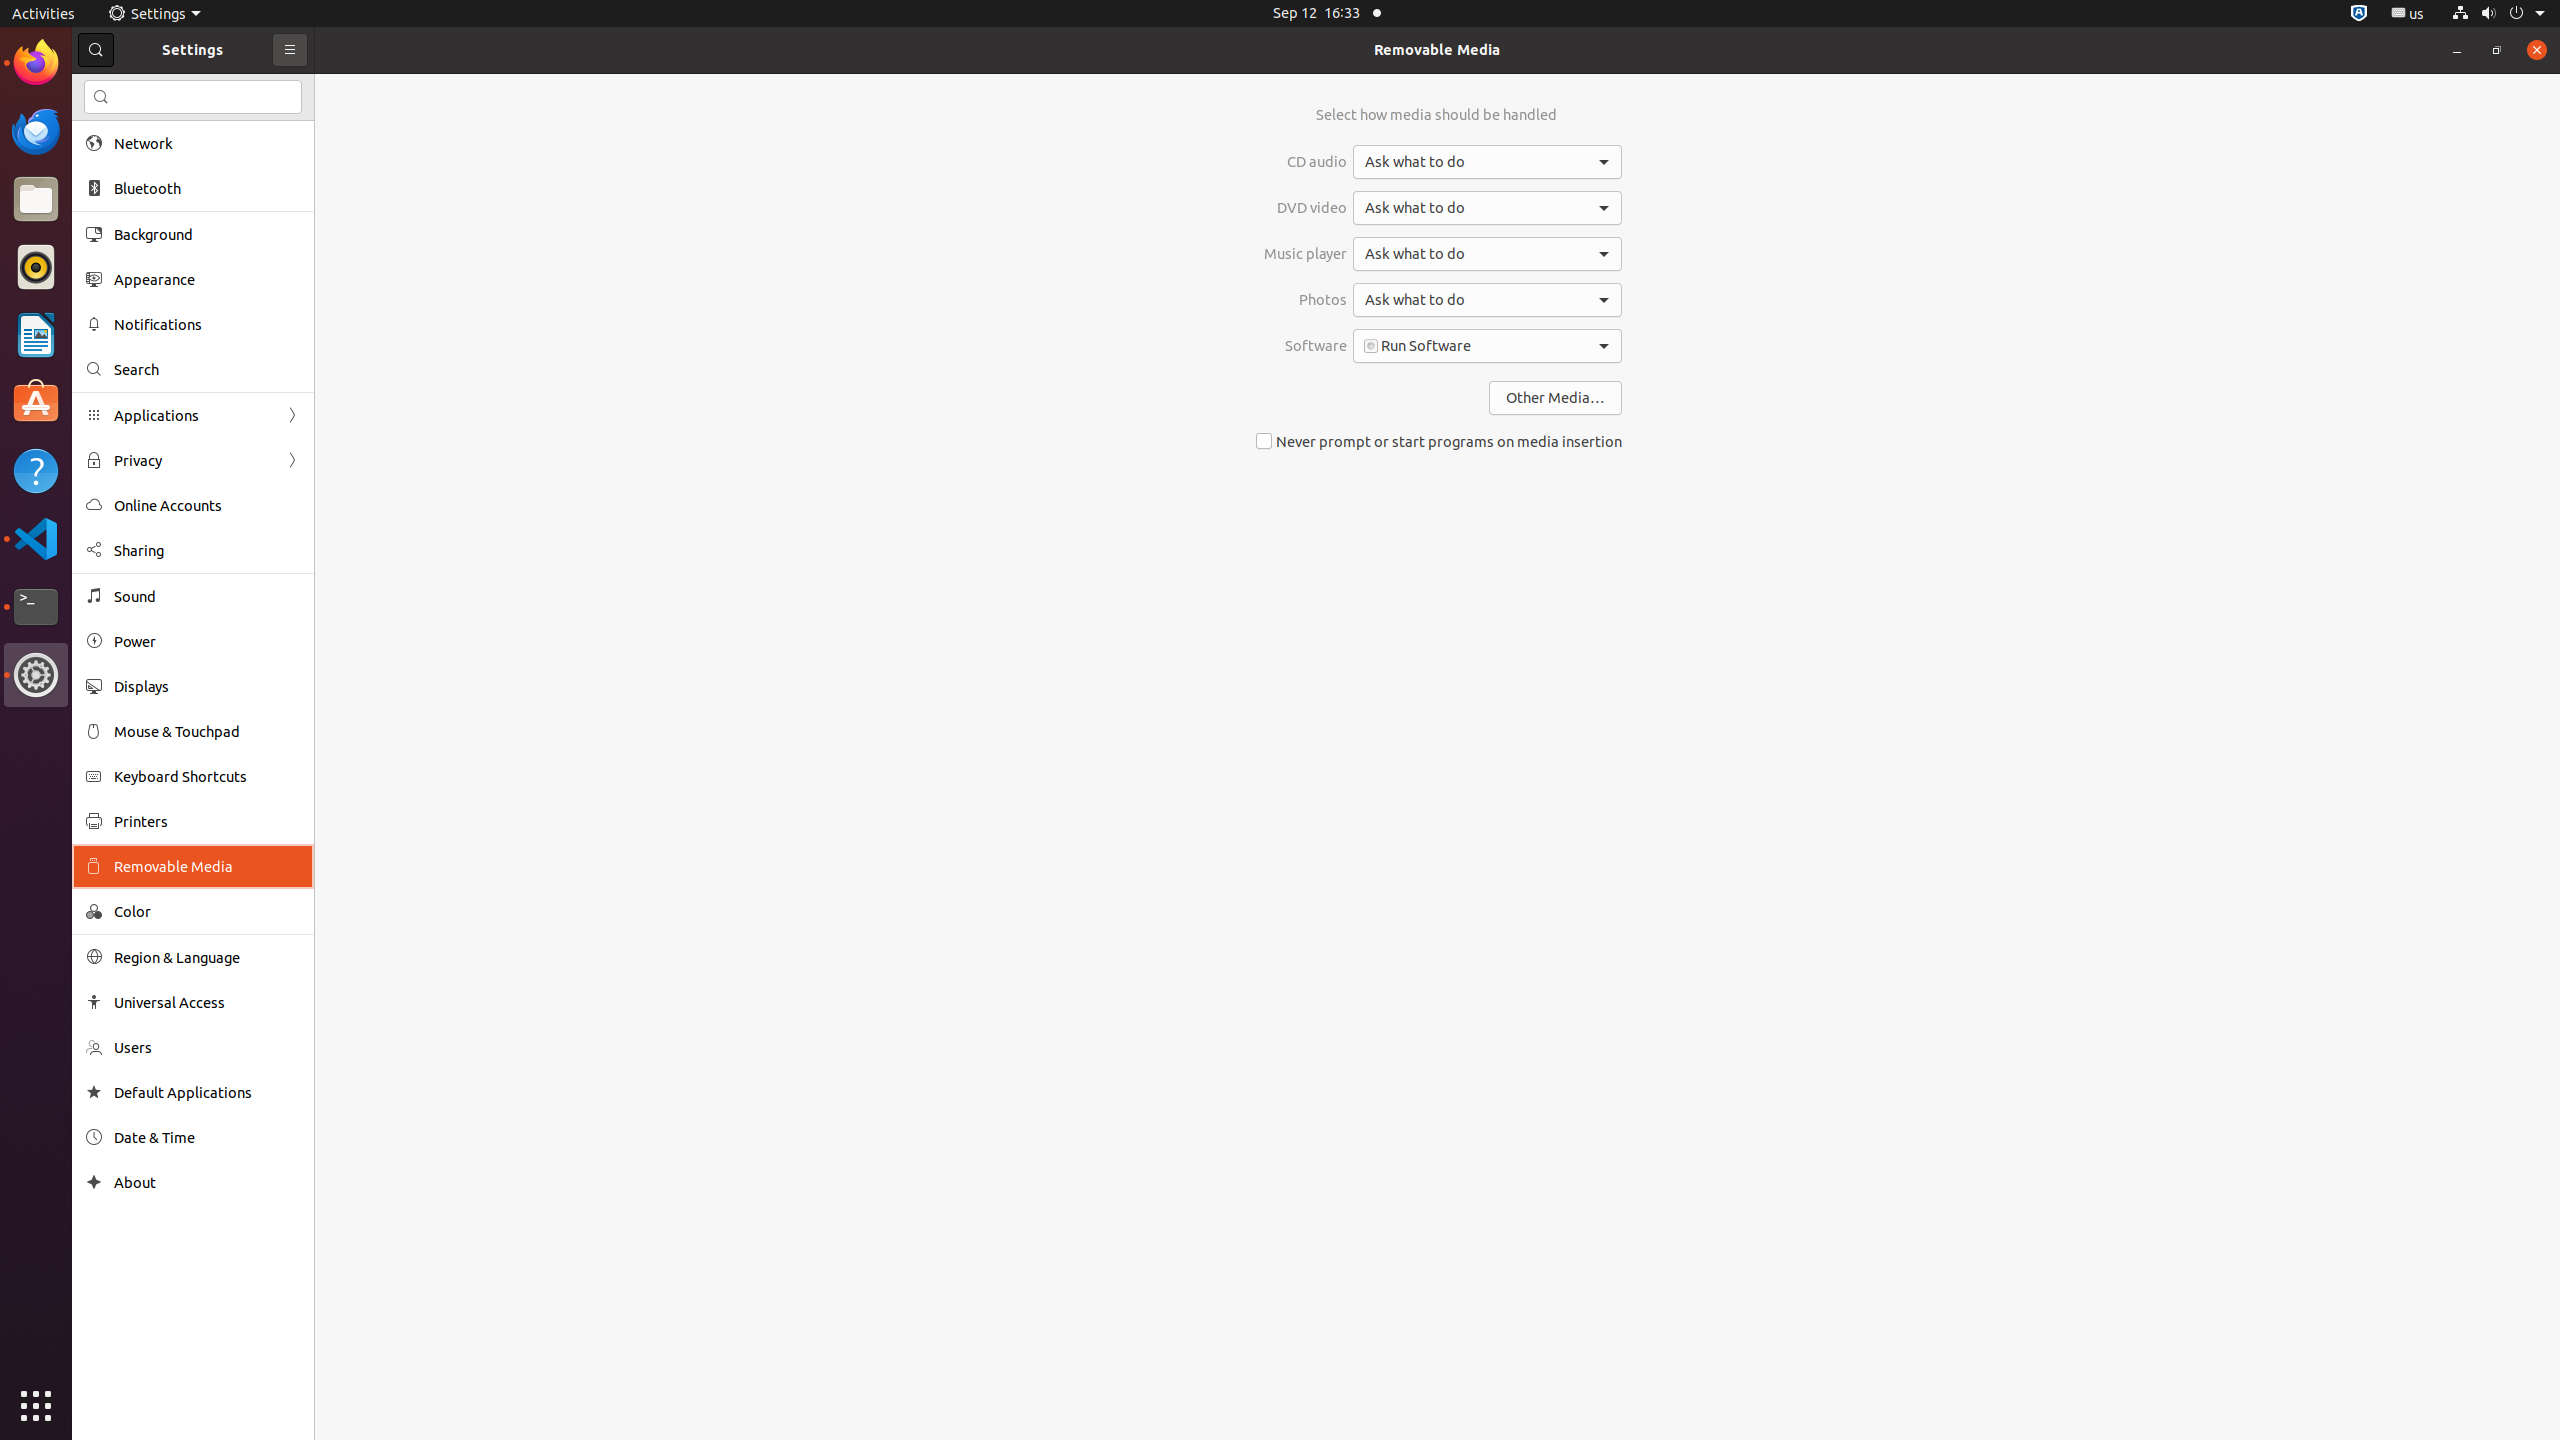 The image size is (2560, 1440). What do you see at coordinates (207, 642) in the screenshot?
I see `Power` at bounding box center [207, 642].